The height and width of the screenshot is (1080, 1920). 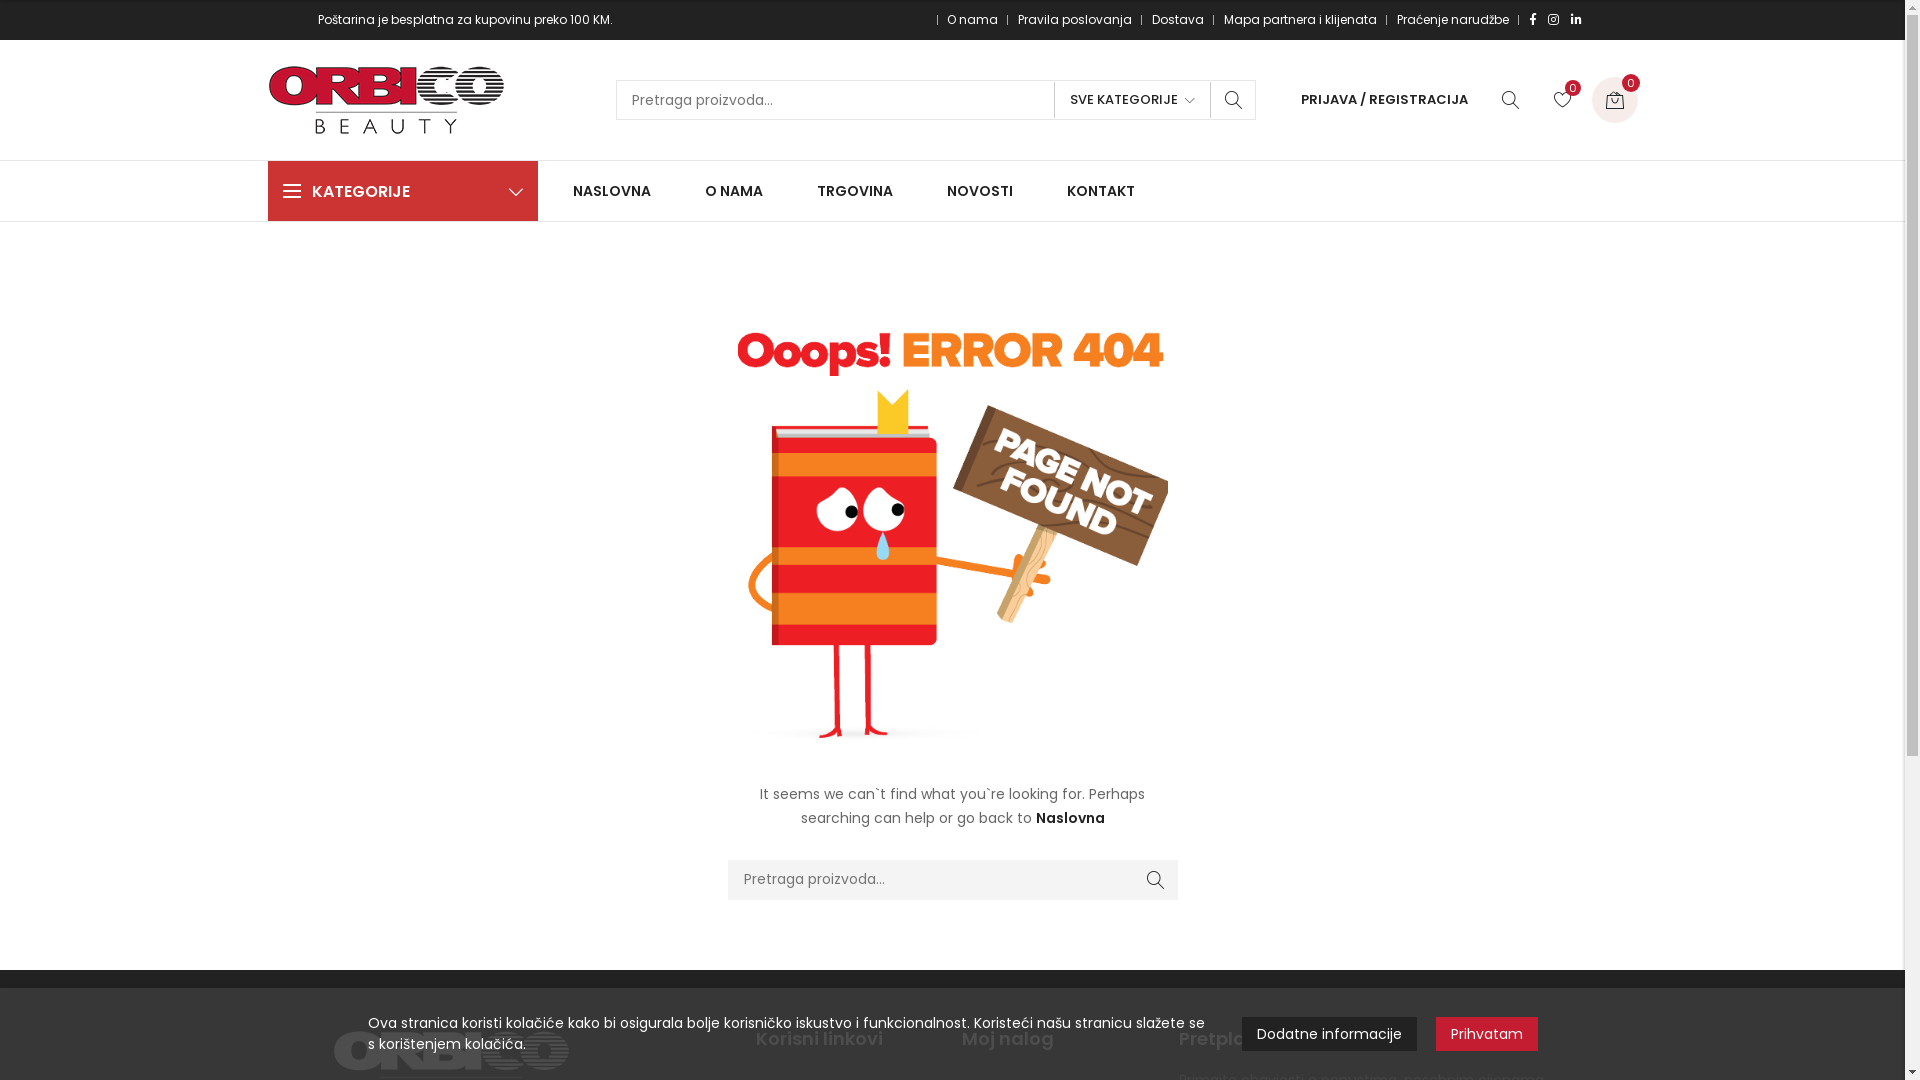 What do you see at coordinates (1300, 20) in the screenshot?
I see `Mapa partnera i klijenata` at bounding box center [1300, 20].